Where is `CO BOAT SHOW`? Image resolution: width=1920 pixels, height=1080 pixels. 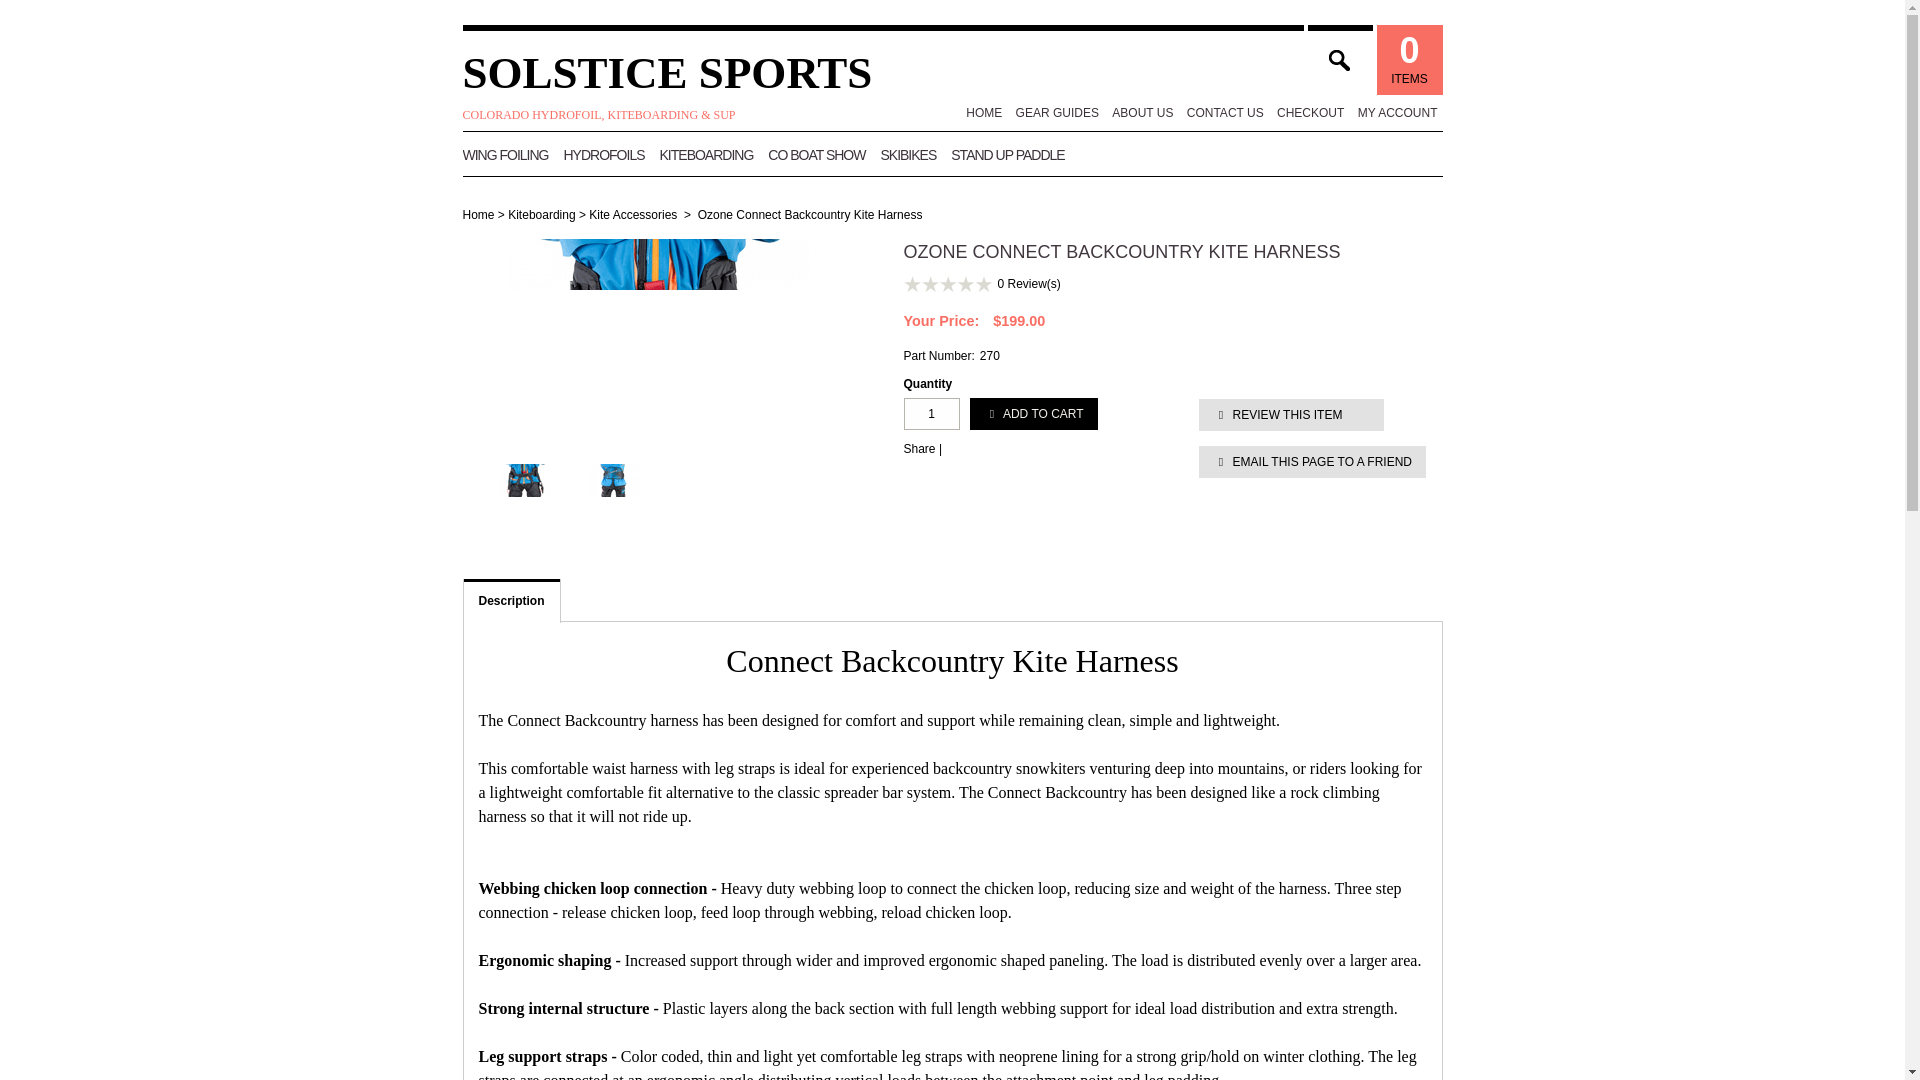 CO BOAT SHOW is located at coordinates (816, 154).